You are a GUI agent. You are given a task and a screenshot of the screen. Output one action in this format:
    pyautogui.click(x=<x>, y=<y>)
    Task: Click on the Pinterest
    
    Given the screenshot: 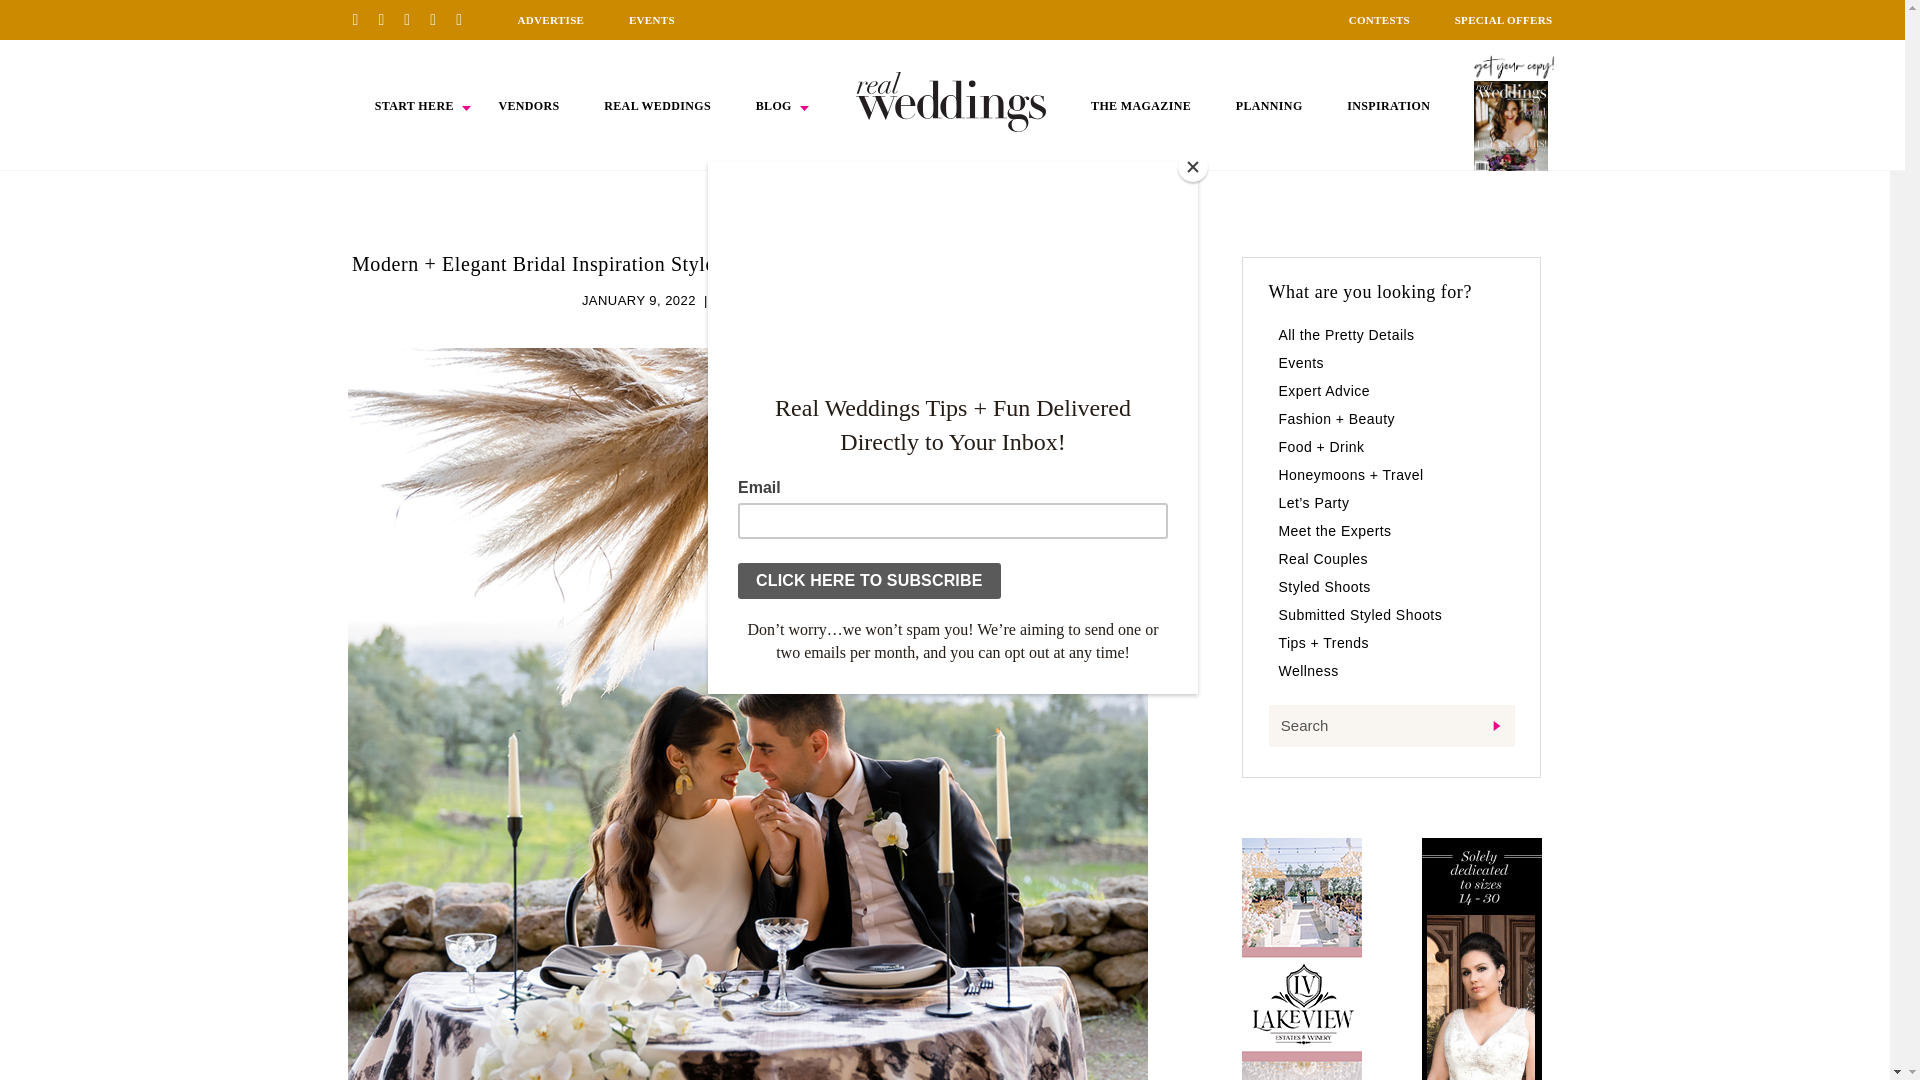 What is the action you would take?
    pyautogui.click(x=362, y=19)
    